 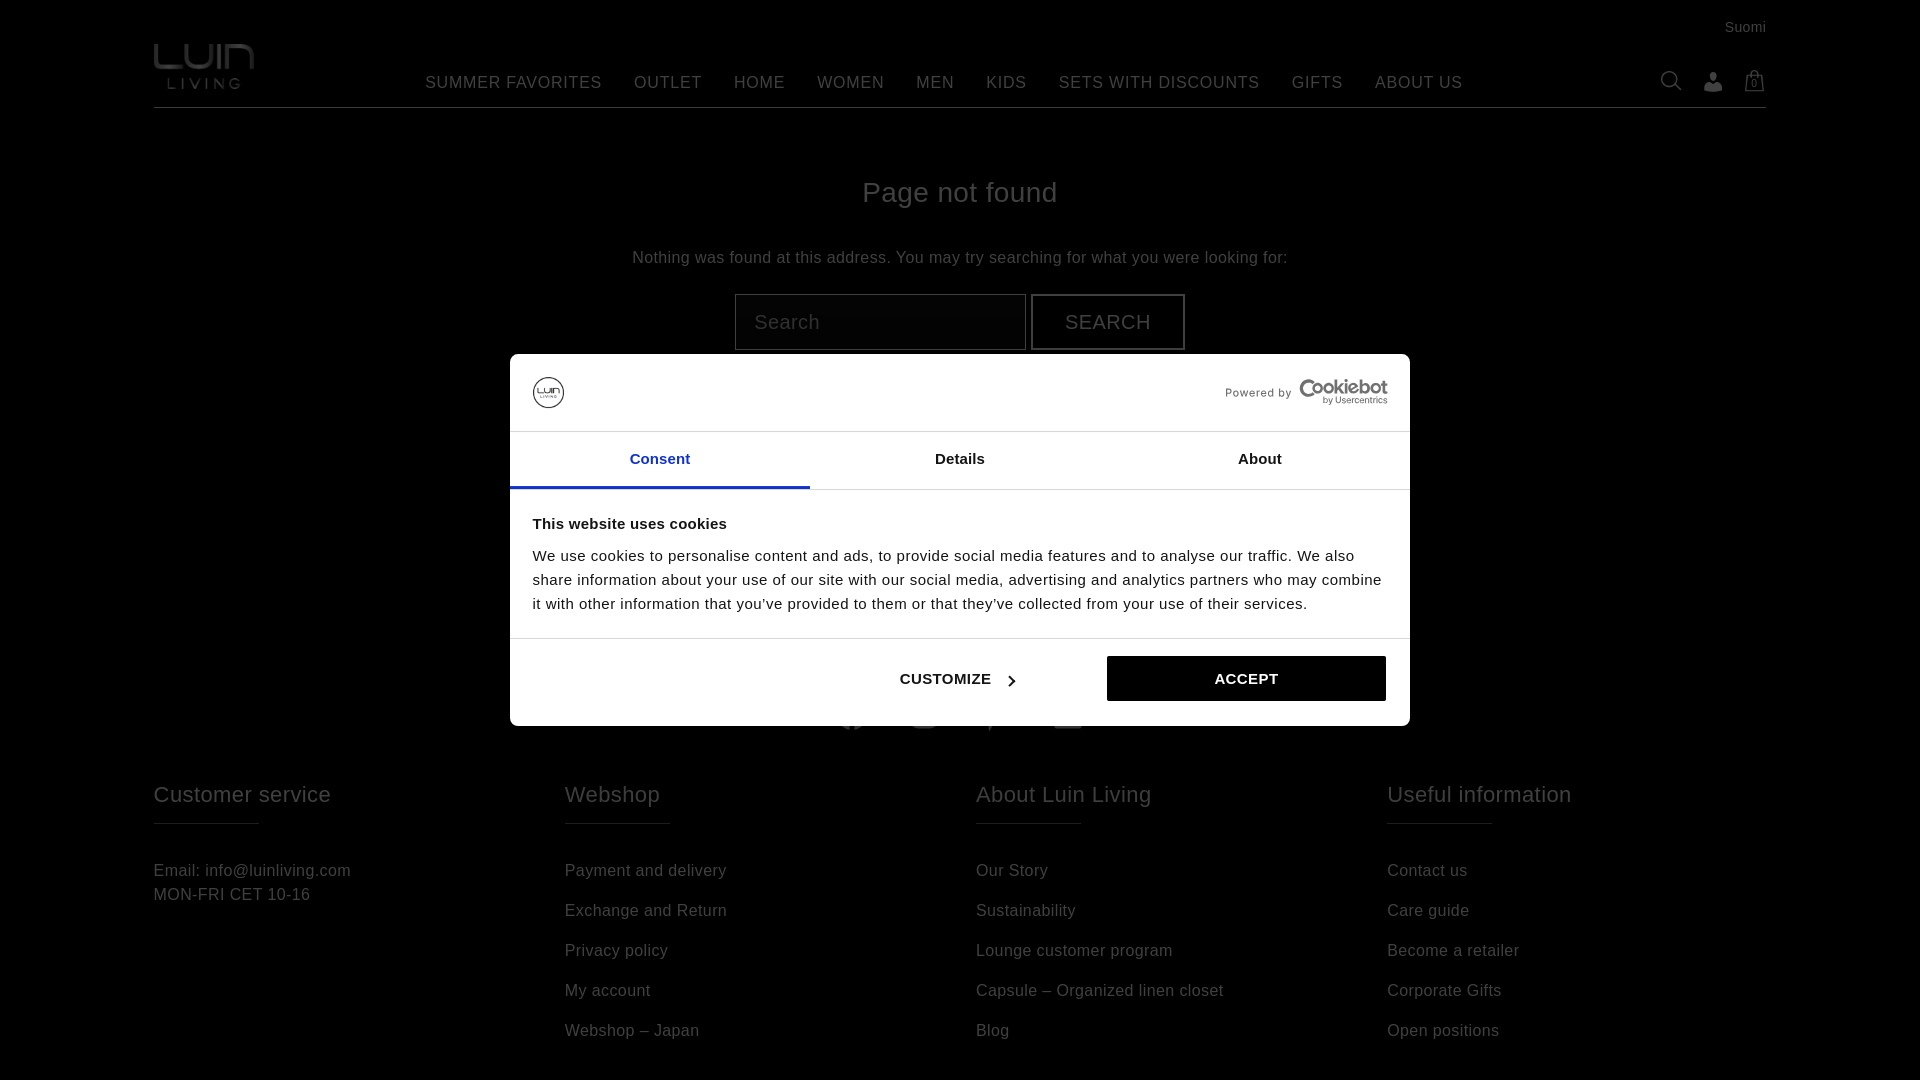 I want to click on Search, so click(x=1108, y=321).